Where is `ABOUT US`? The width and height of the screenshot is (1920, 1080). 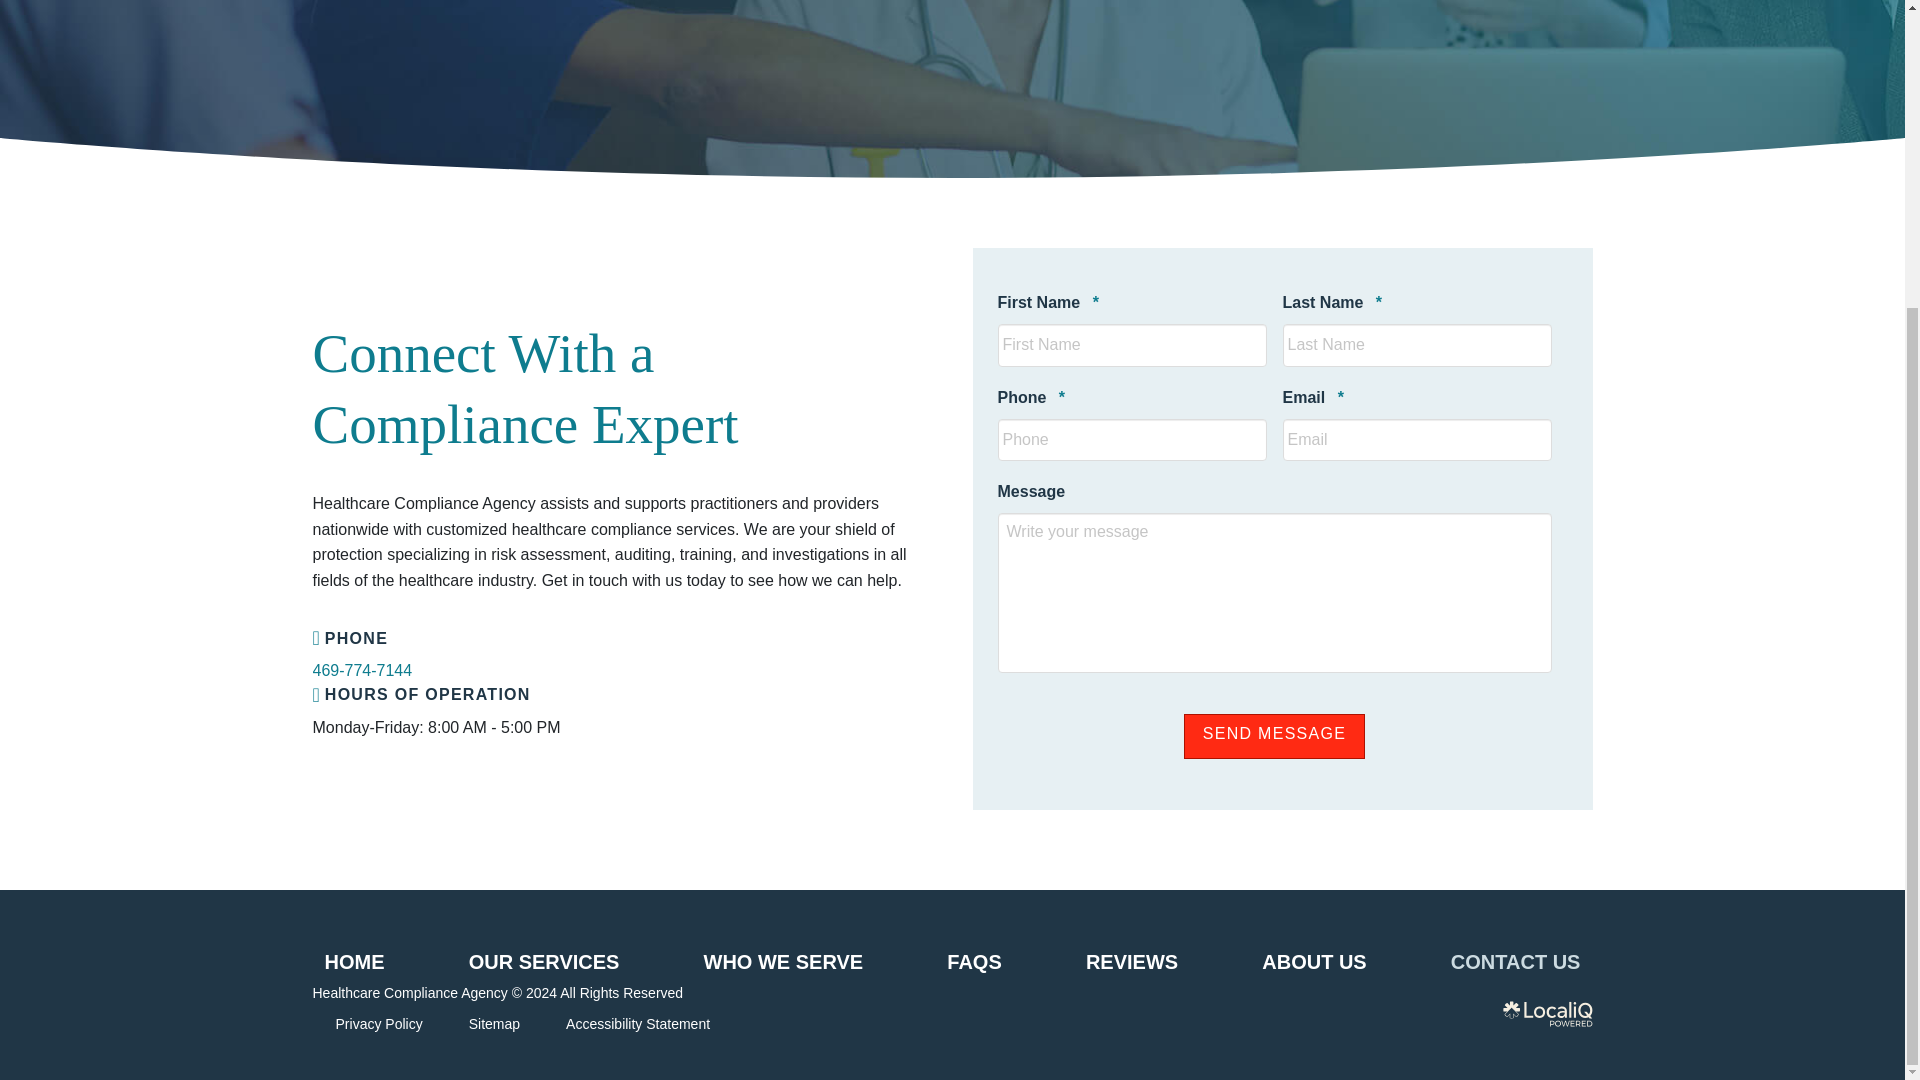 ABOUT US is located at coordinates (1314, 961).